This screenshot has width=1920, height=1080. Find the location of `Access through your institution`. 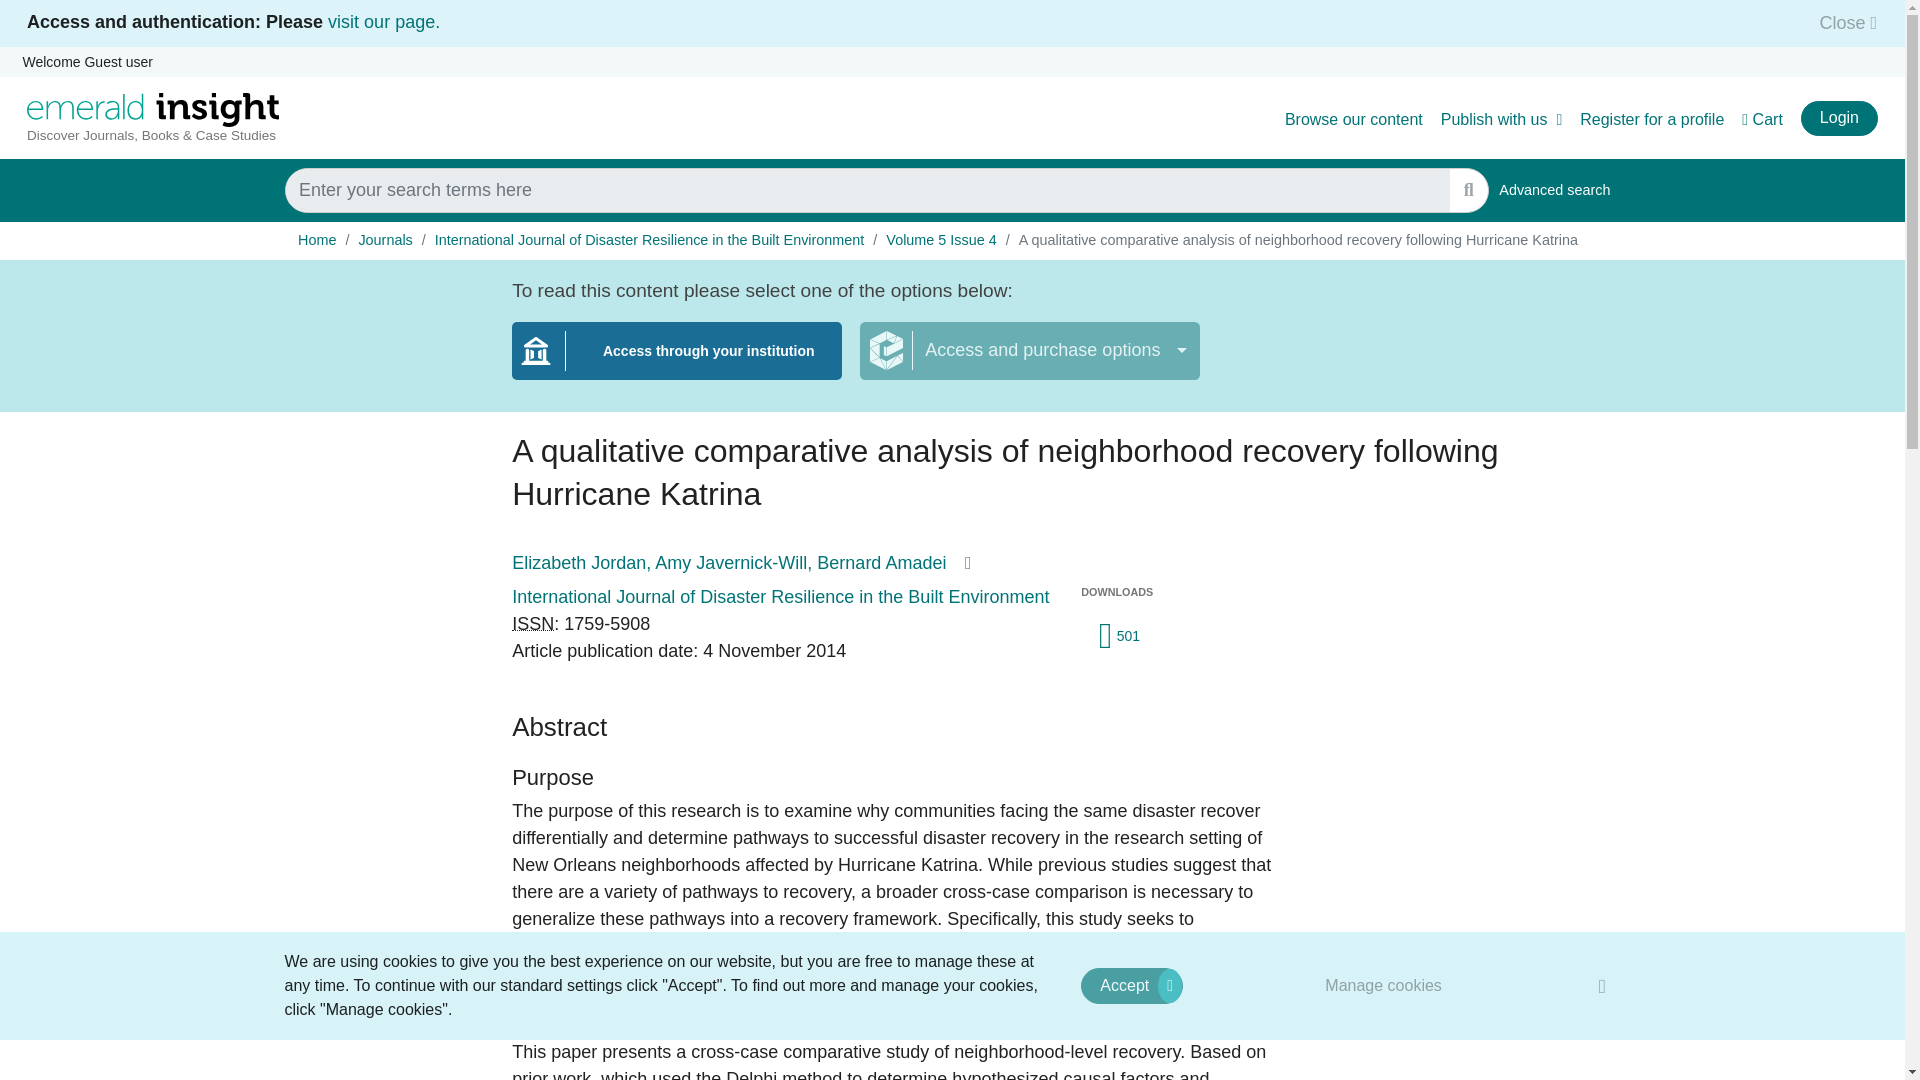

Access through your institution is located at coordinates (677, 362).